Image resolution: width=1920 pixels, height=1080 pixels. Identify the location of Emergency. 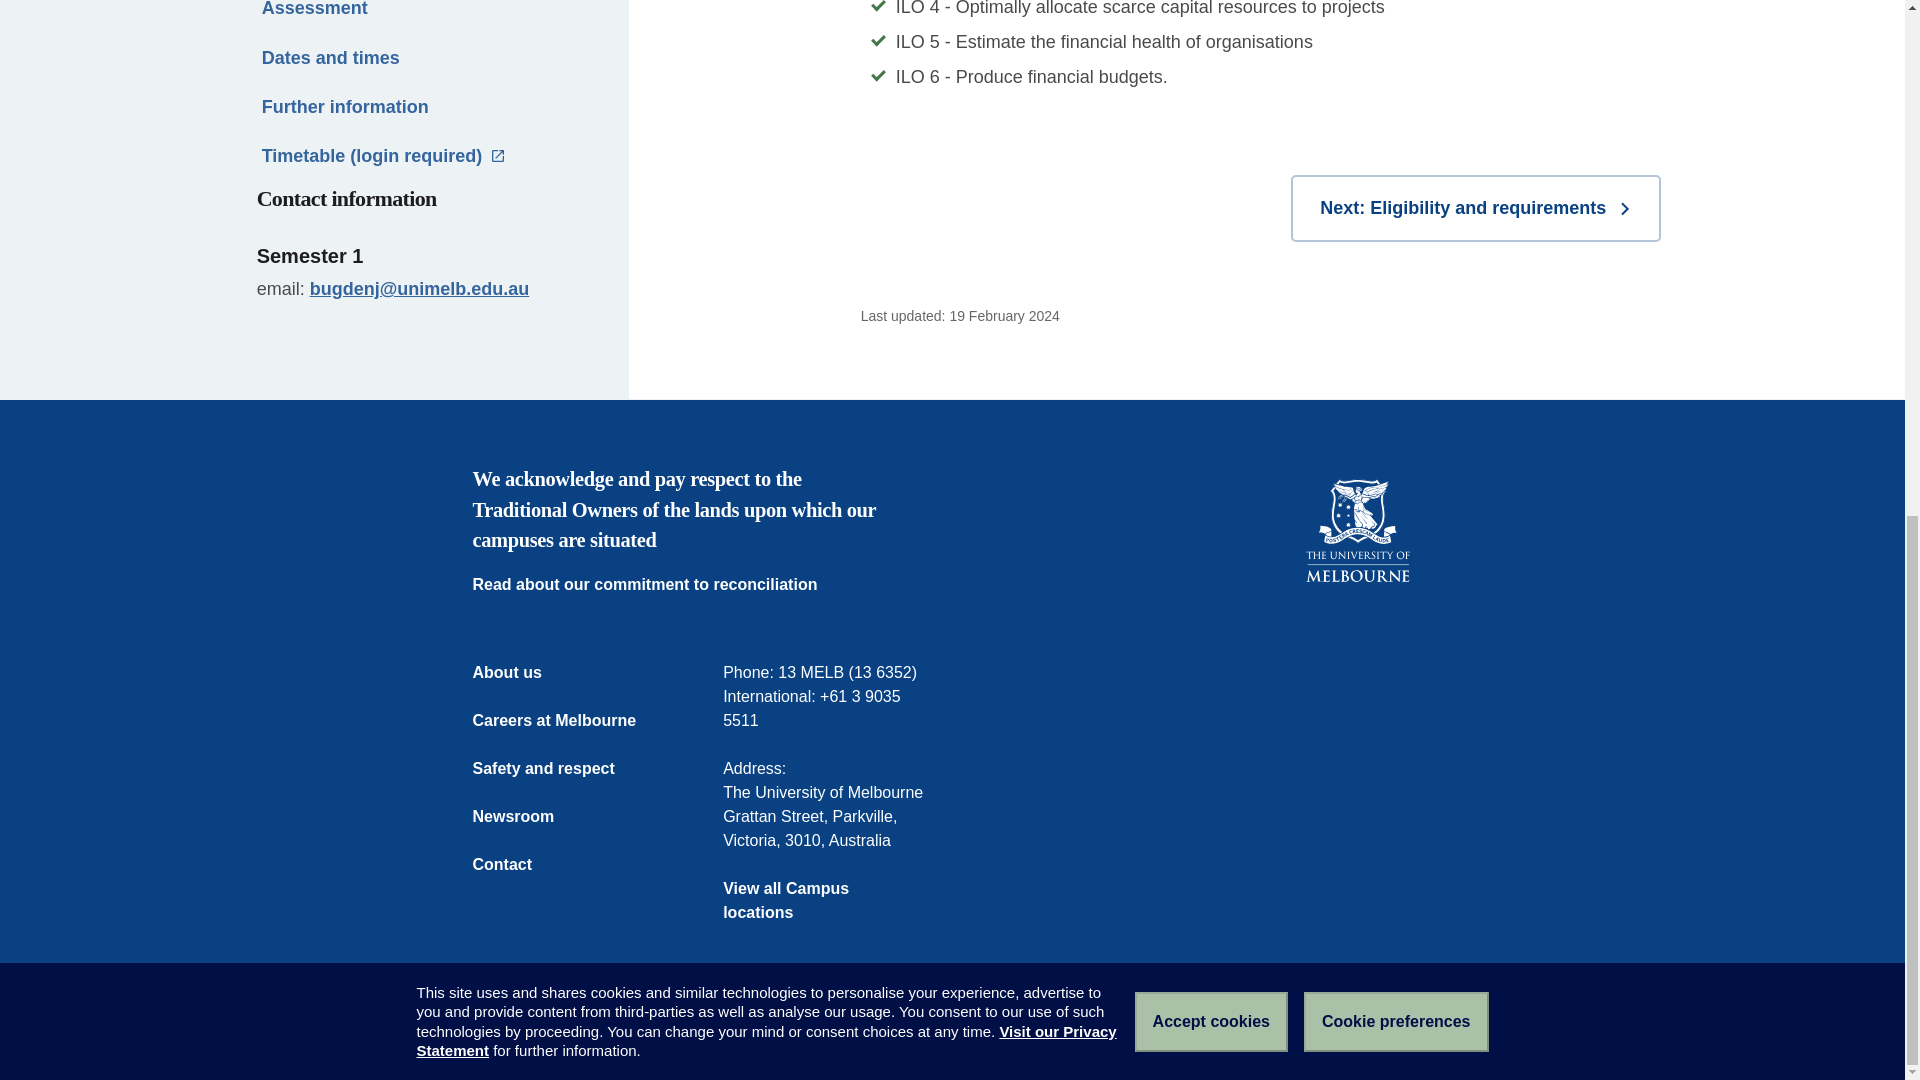
(510, 1035).